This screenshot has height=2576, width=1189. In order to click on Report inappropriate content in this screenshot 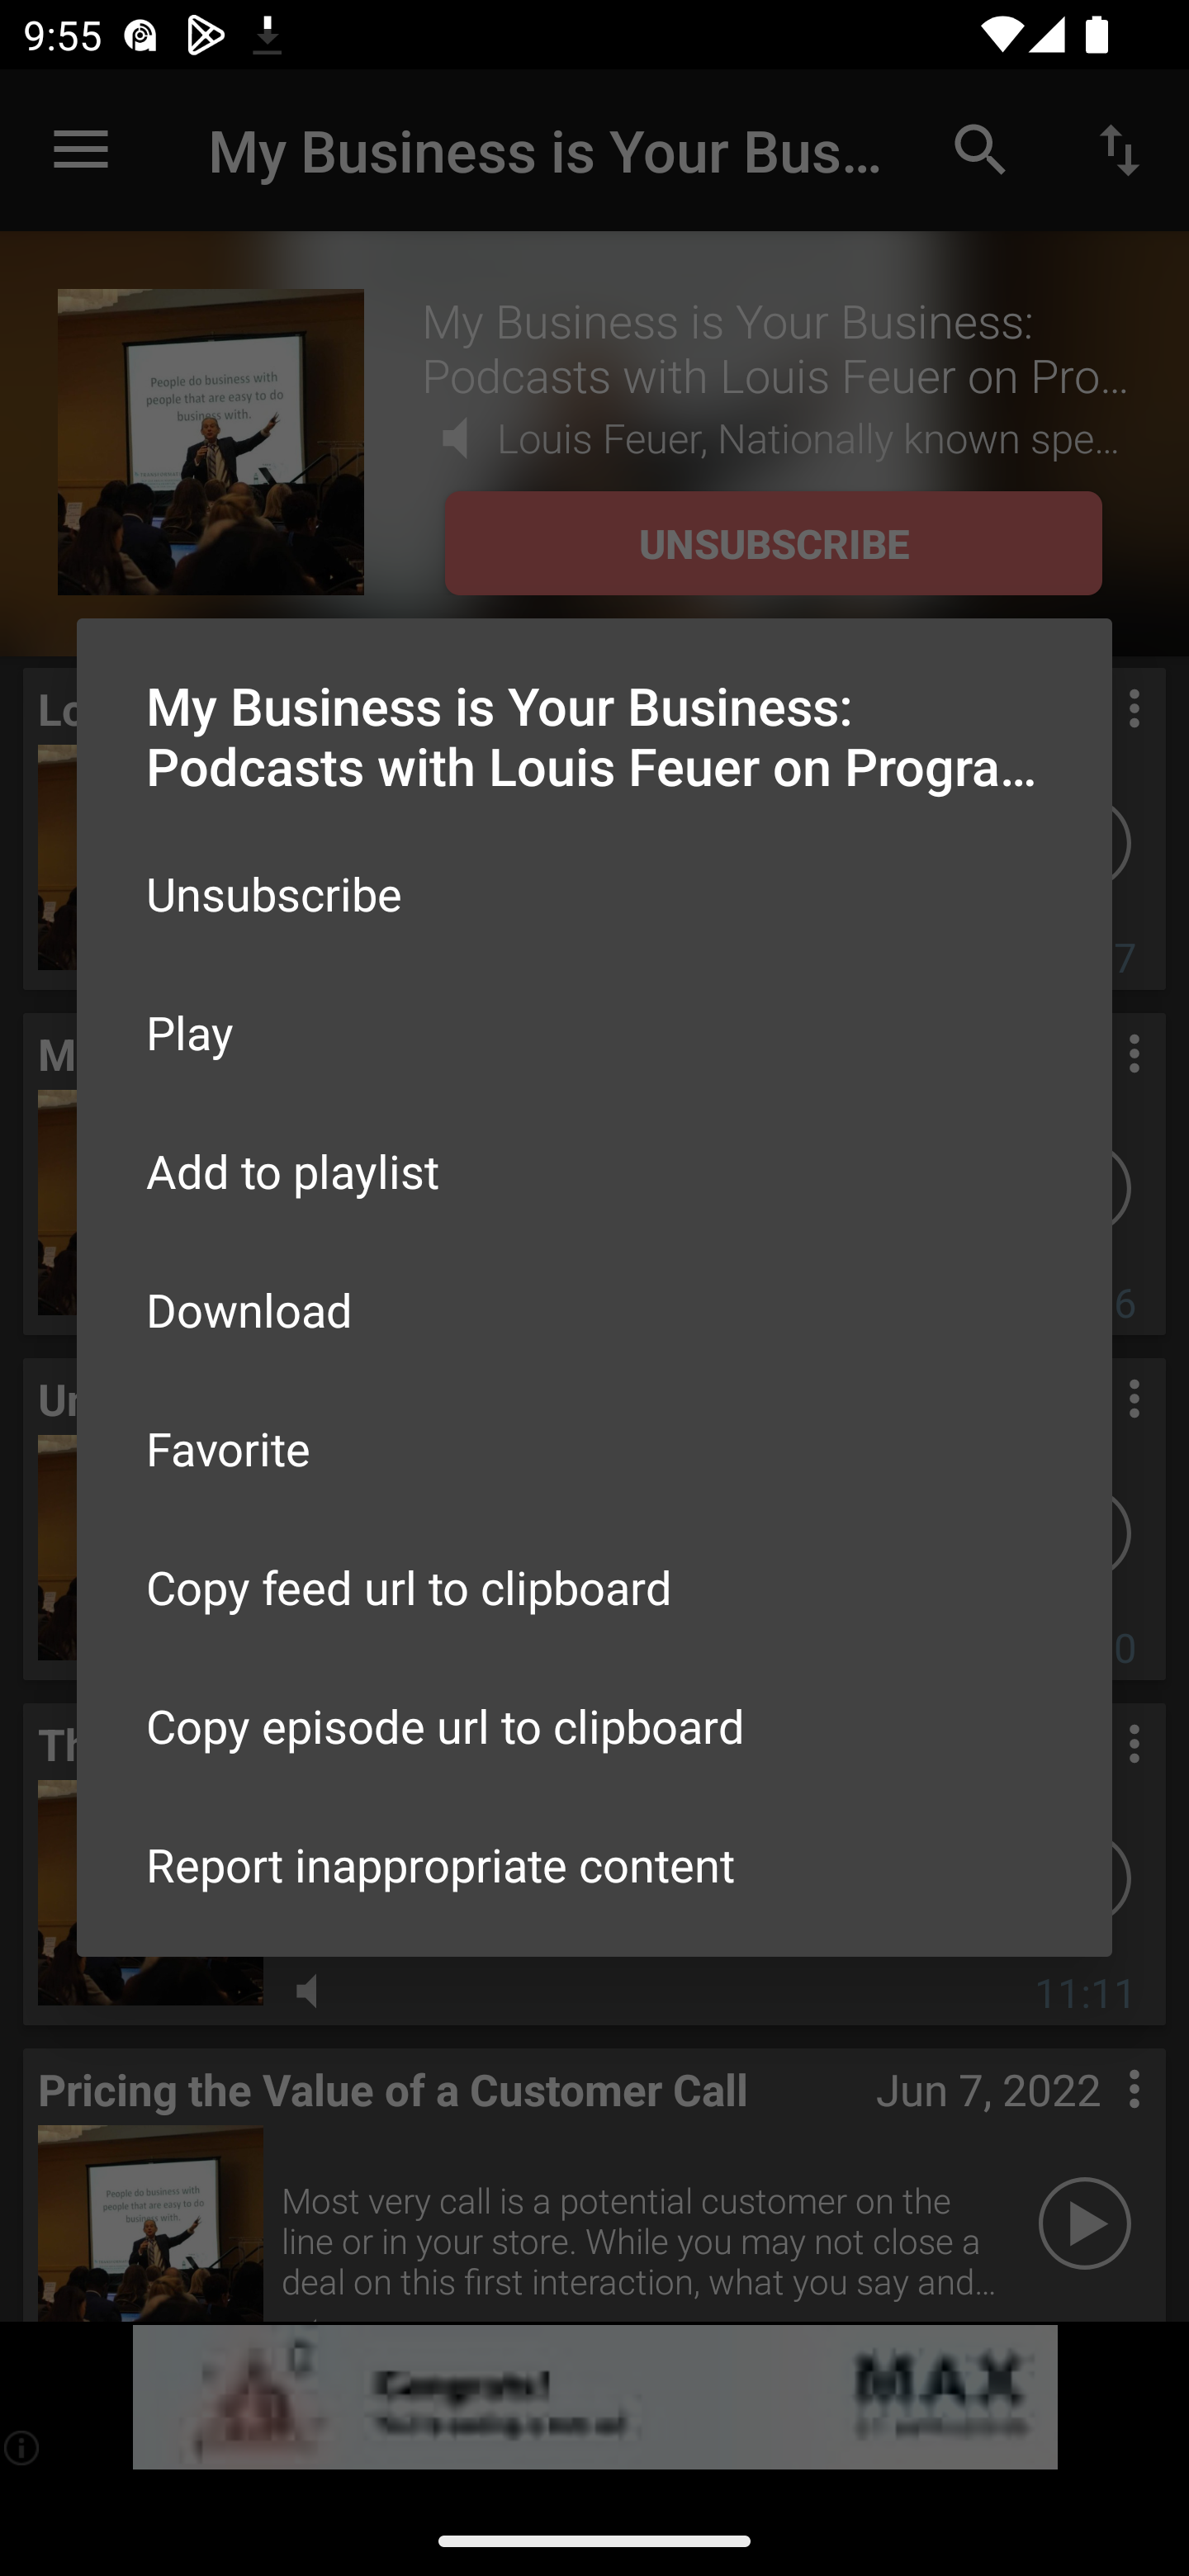, I will do `click(594, 1864)`.